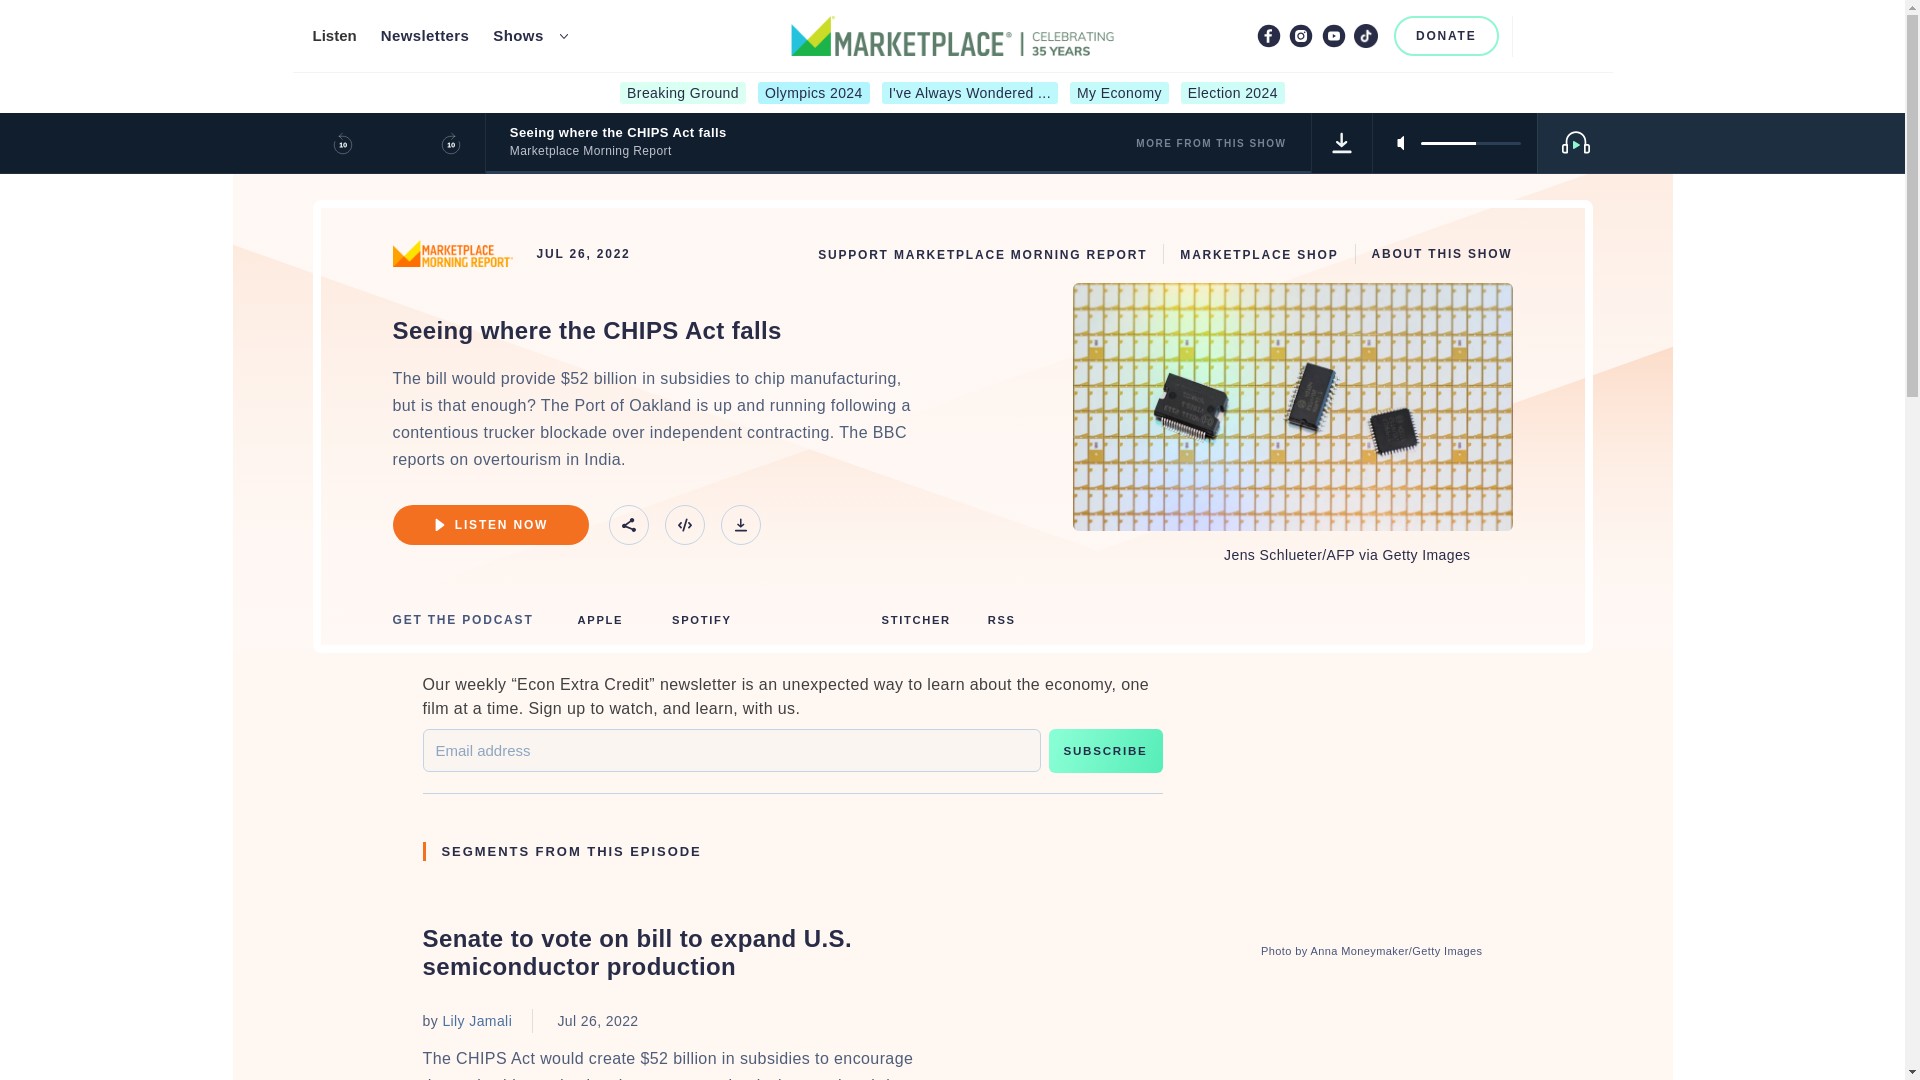 The width and height of the screenshot is (1920, 1080). What do you see at coordinates (333, 36) in the screenshot?
I see `Listen` at bounding box center [333, 36].